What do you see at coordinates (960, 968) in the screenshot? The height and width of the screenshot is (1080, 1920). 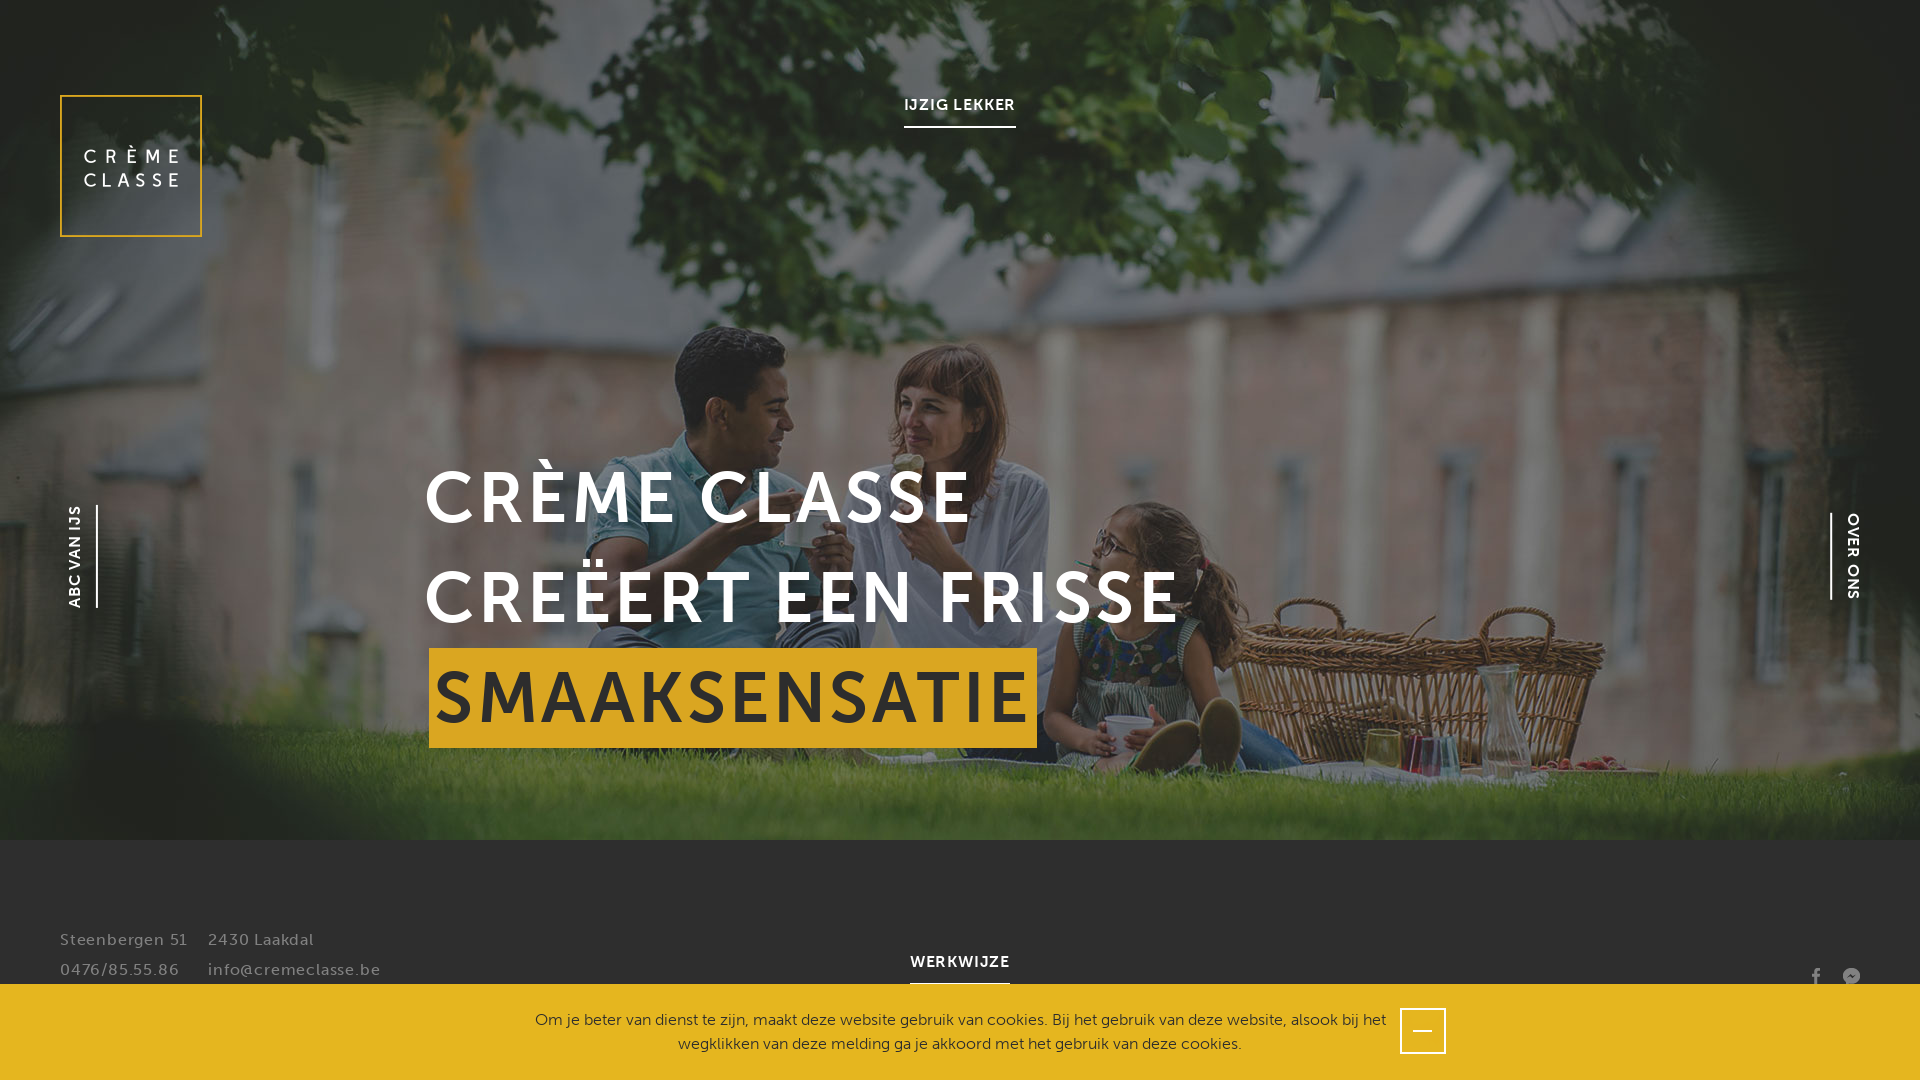 I see `WERKWIJZE` at bounding box center [960, 968].